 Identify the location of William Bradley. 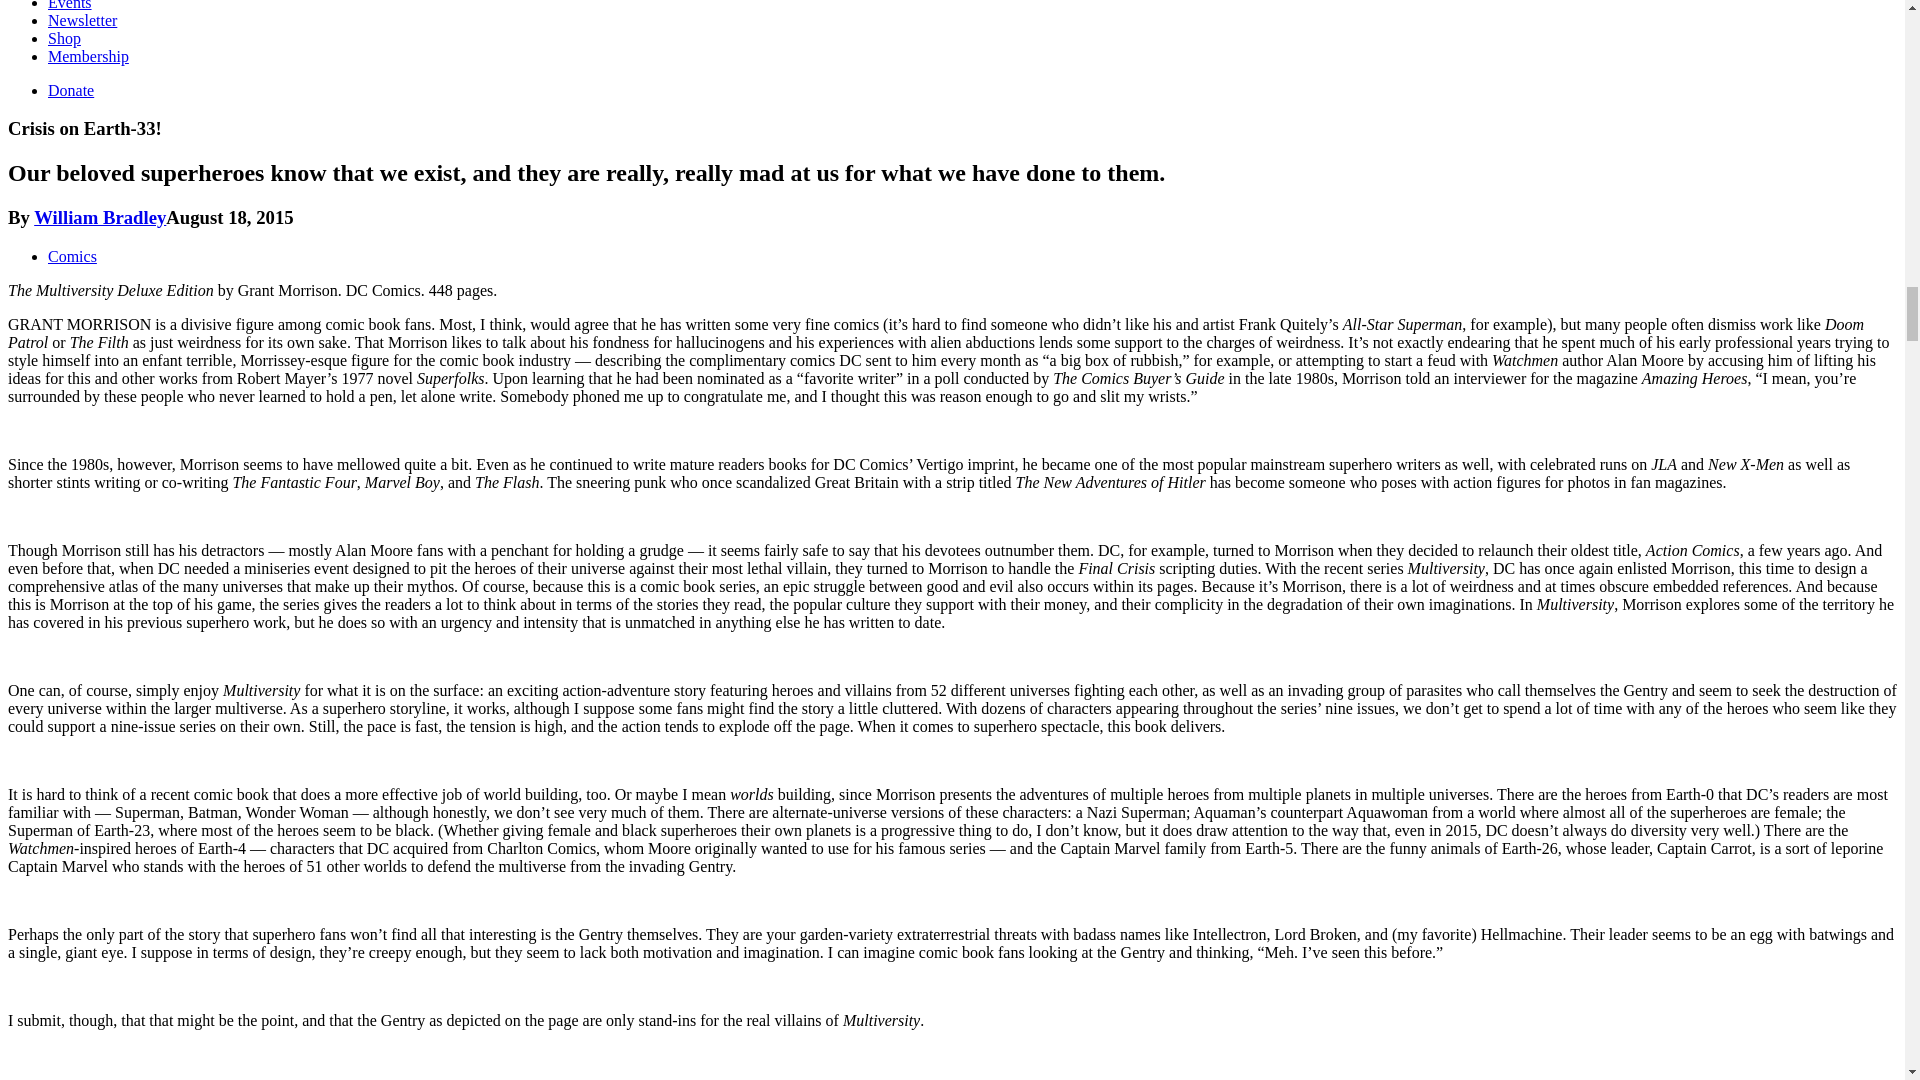
(100, 217).